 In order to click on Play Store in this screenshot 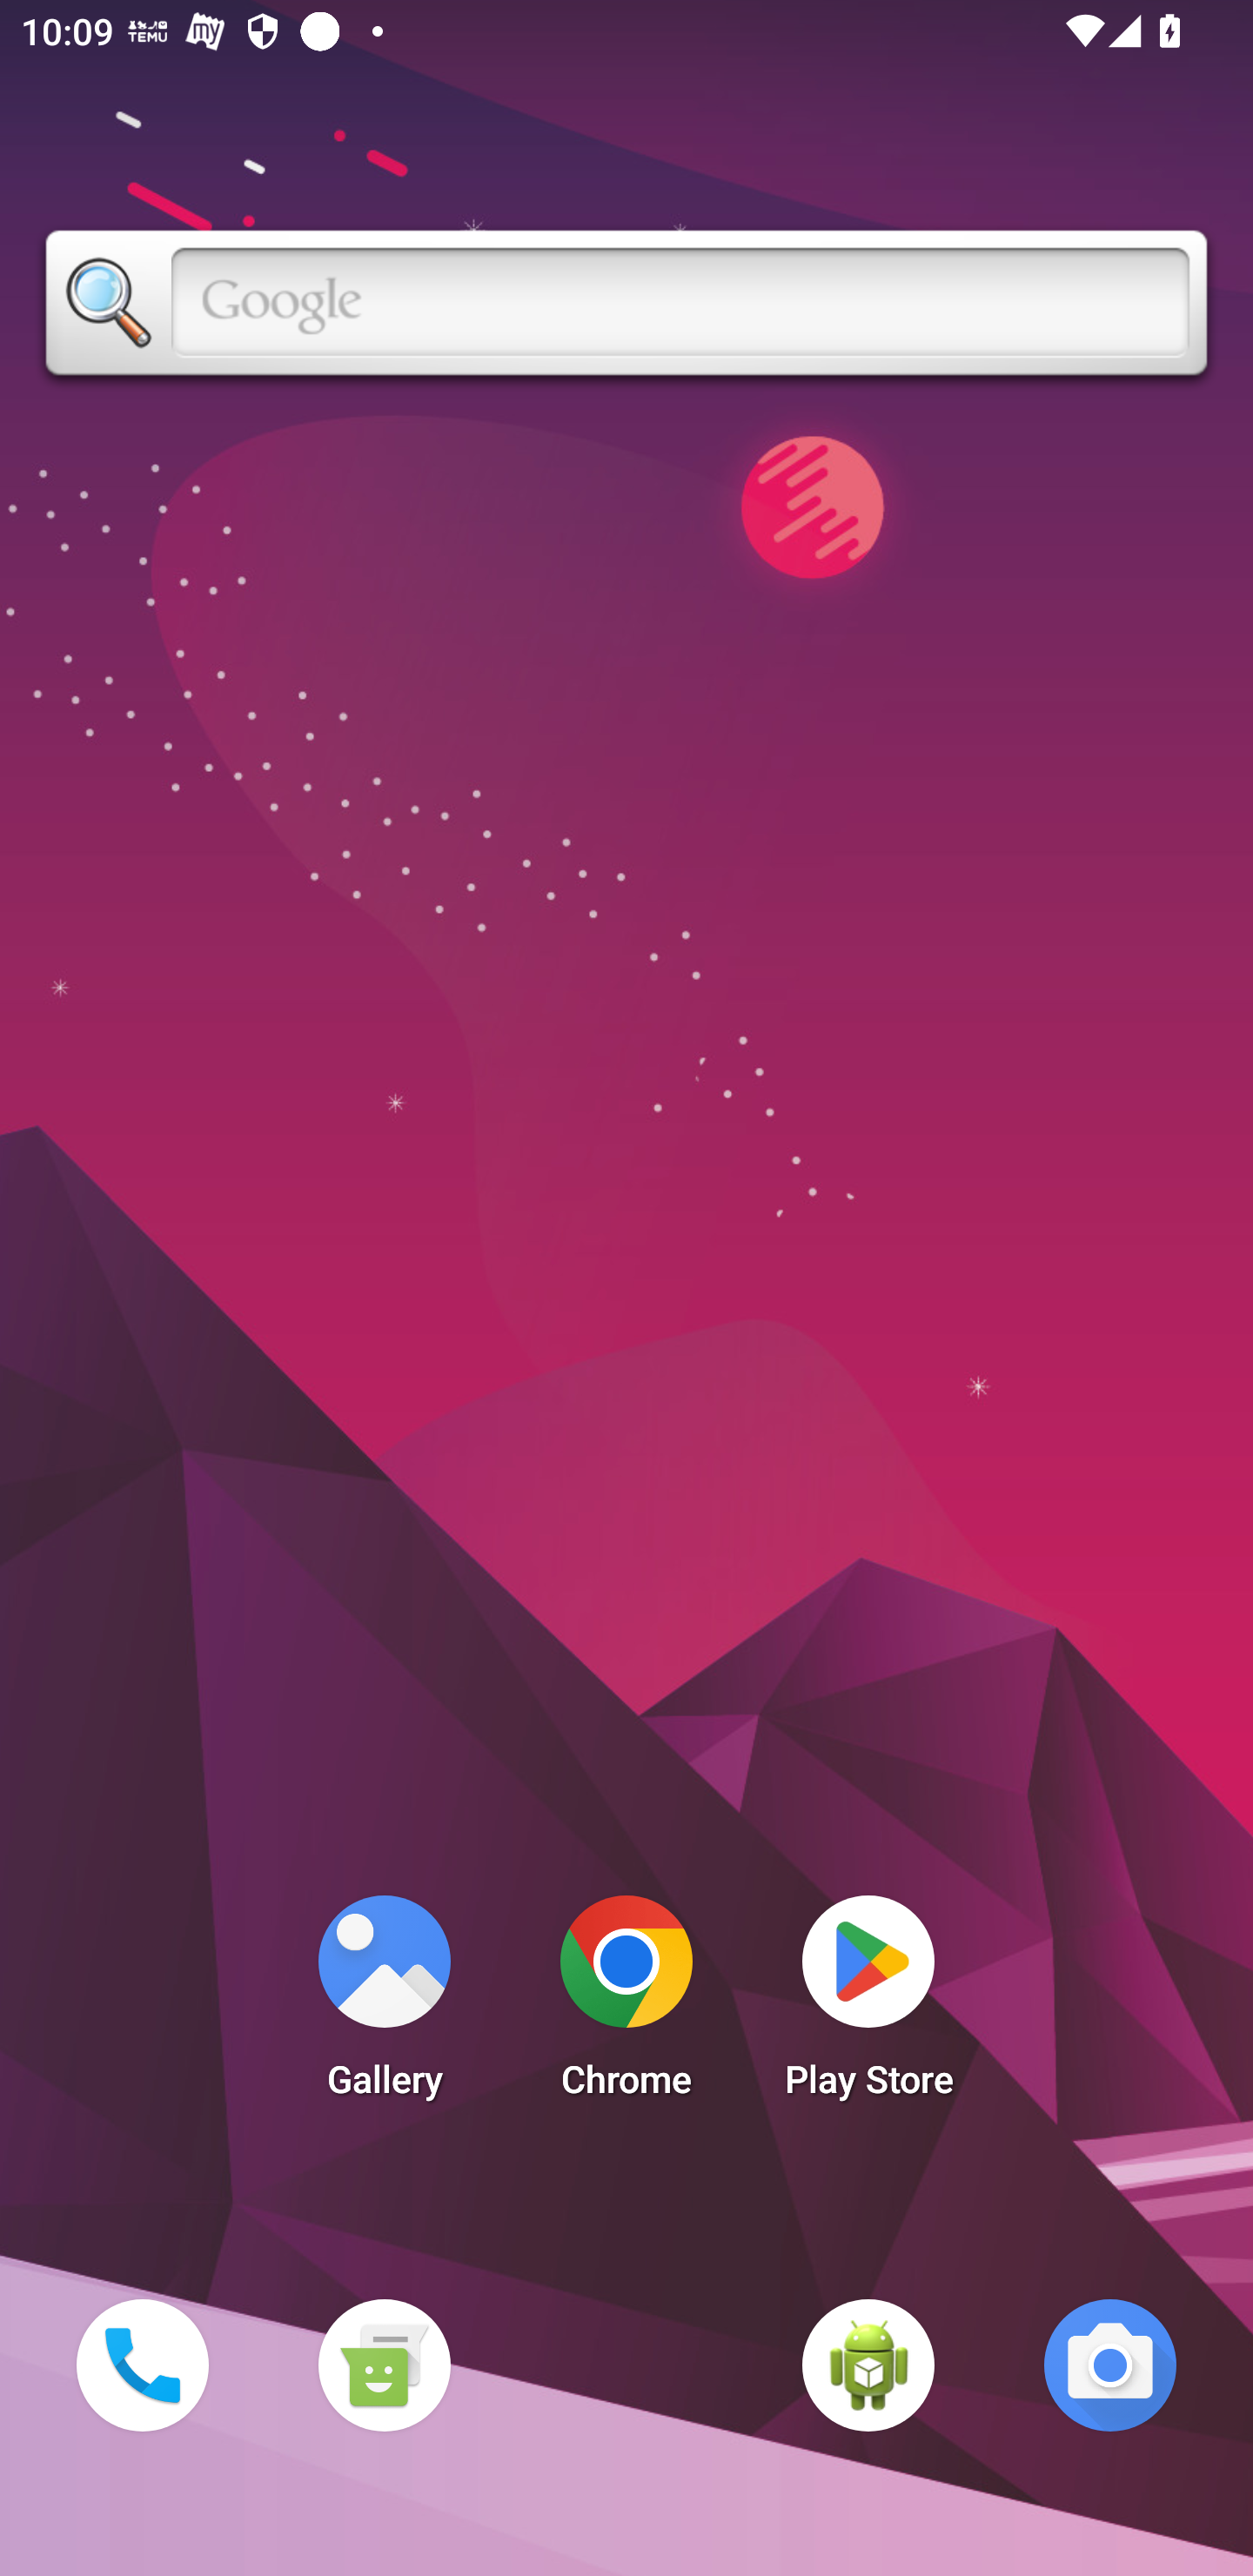, I will do `click(868, 2005)`.